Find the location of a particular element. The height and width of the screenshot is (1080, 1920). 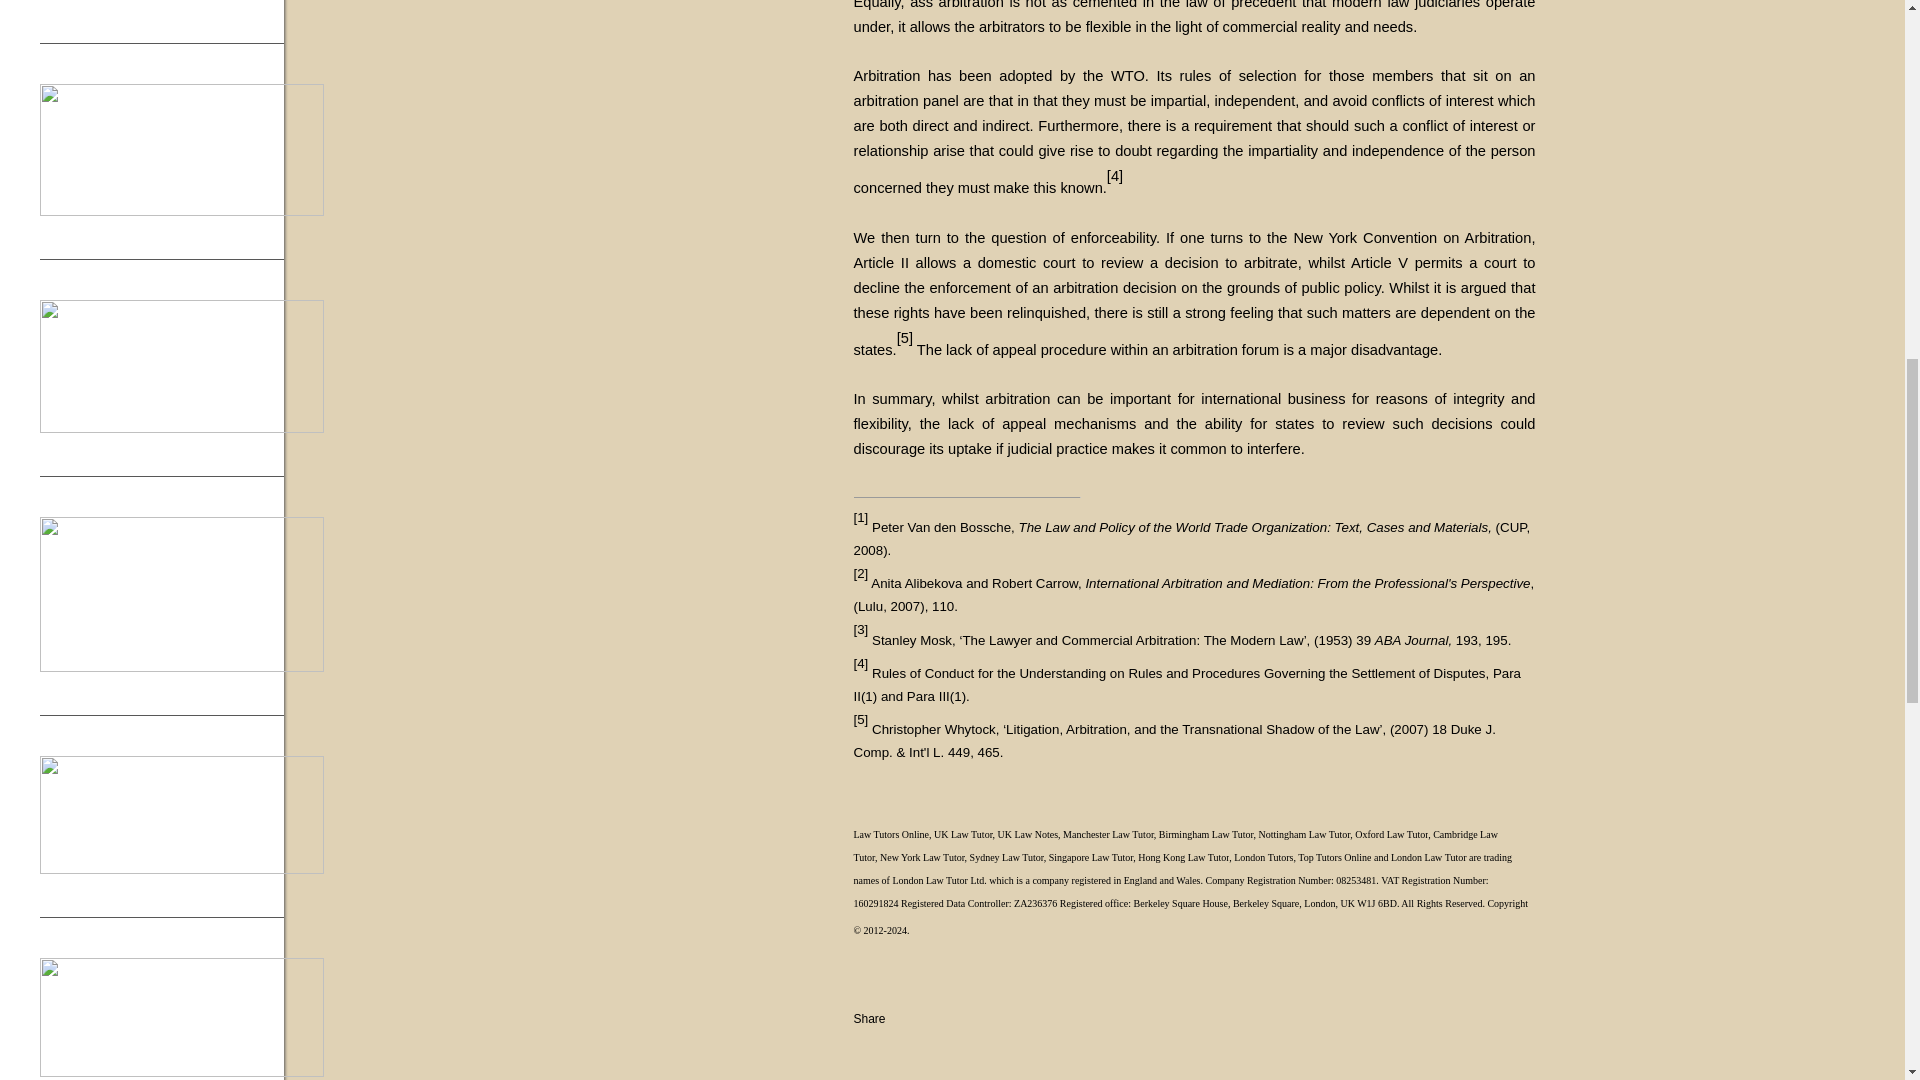

Hong Kong Law Tutor is located at coordinates (1183, 857).